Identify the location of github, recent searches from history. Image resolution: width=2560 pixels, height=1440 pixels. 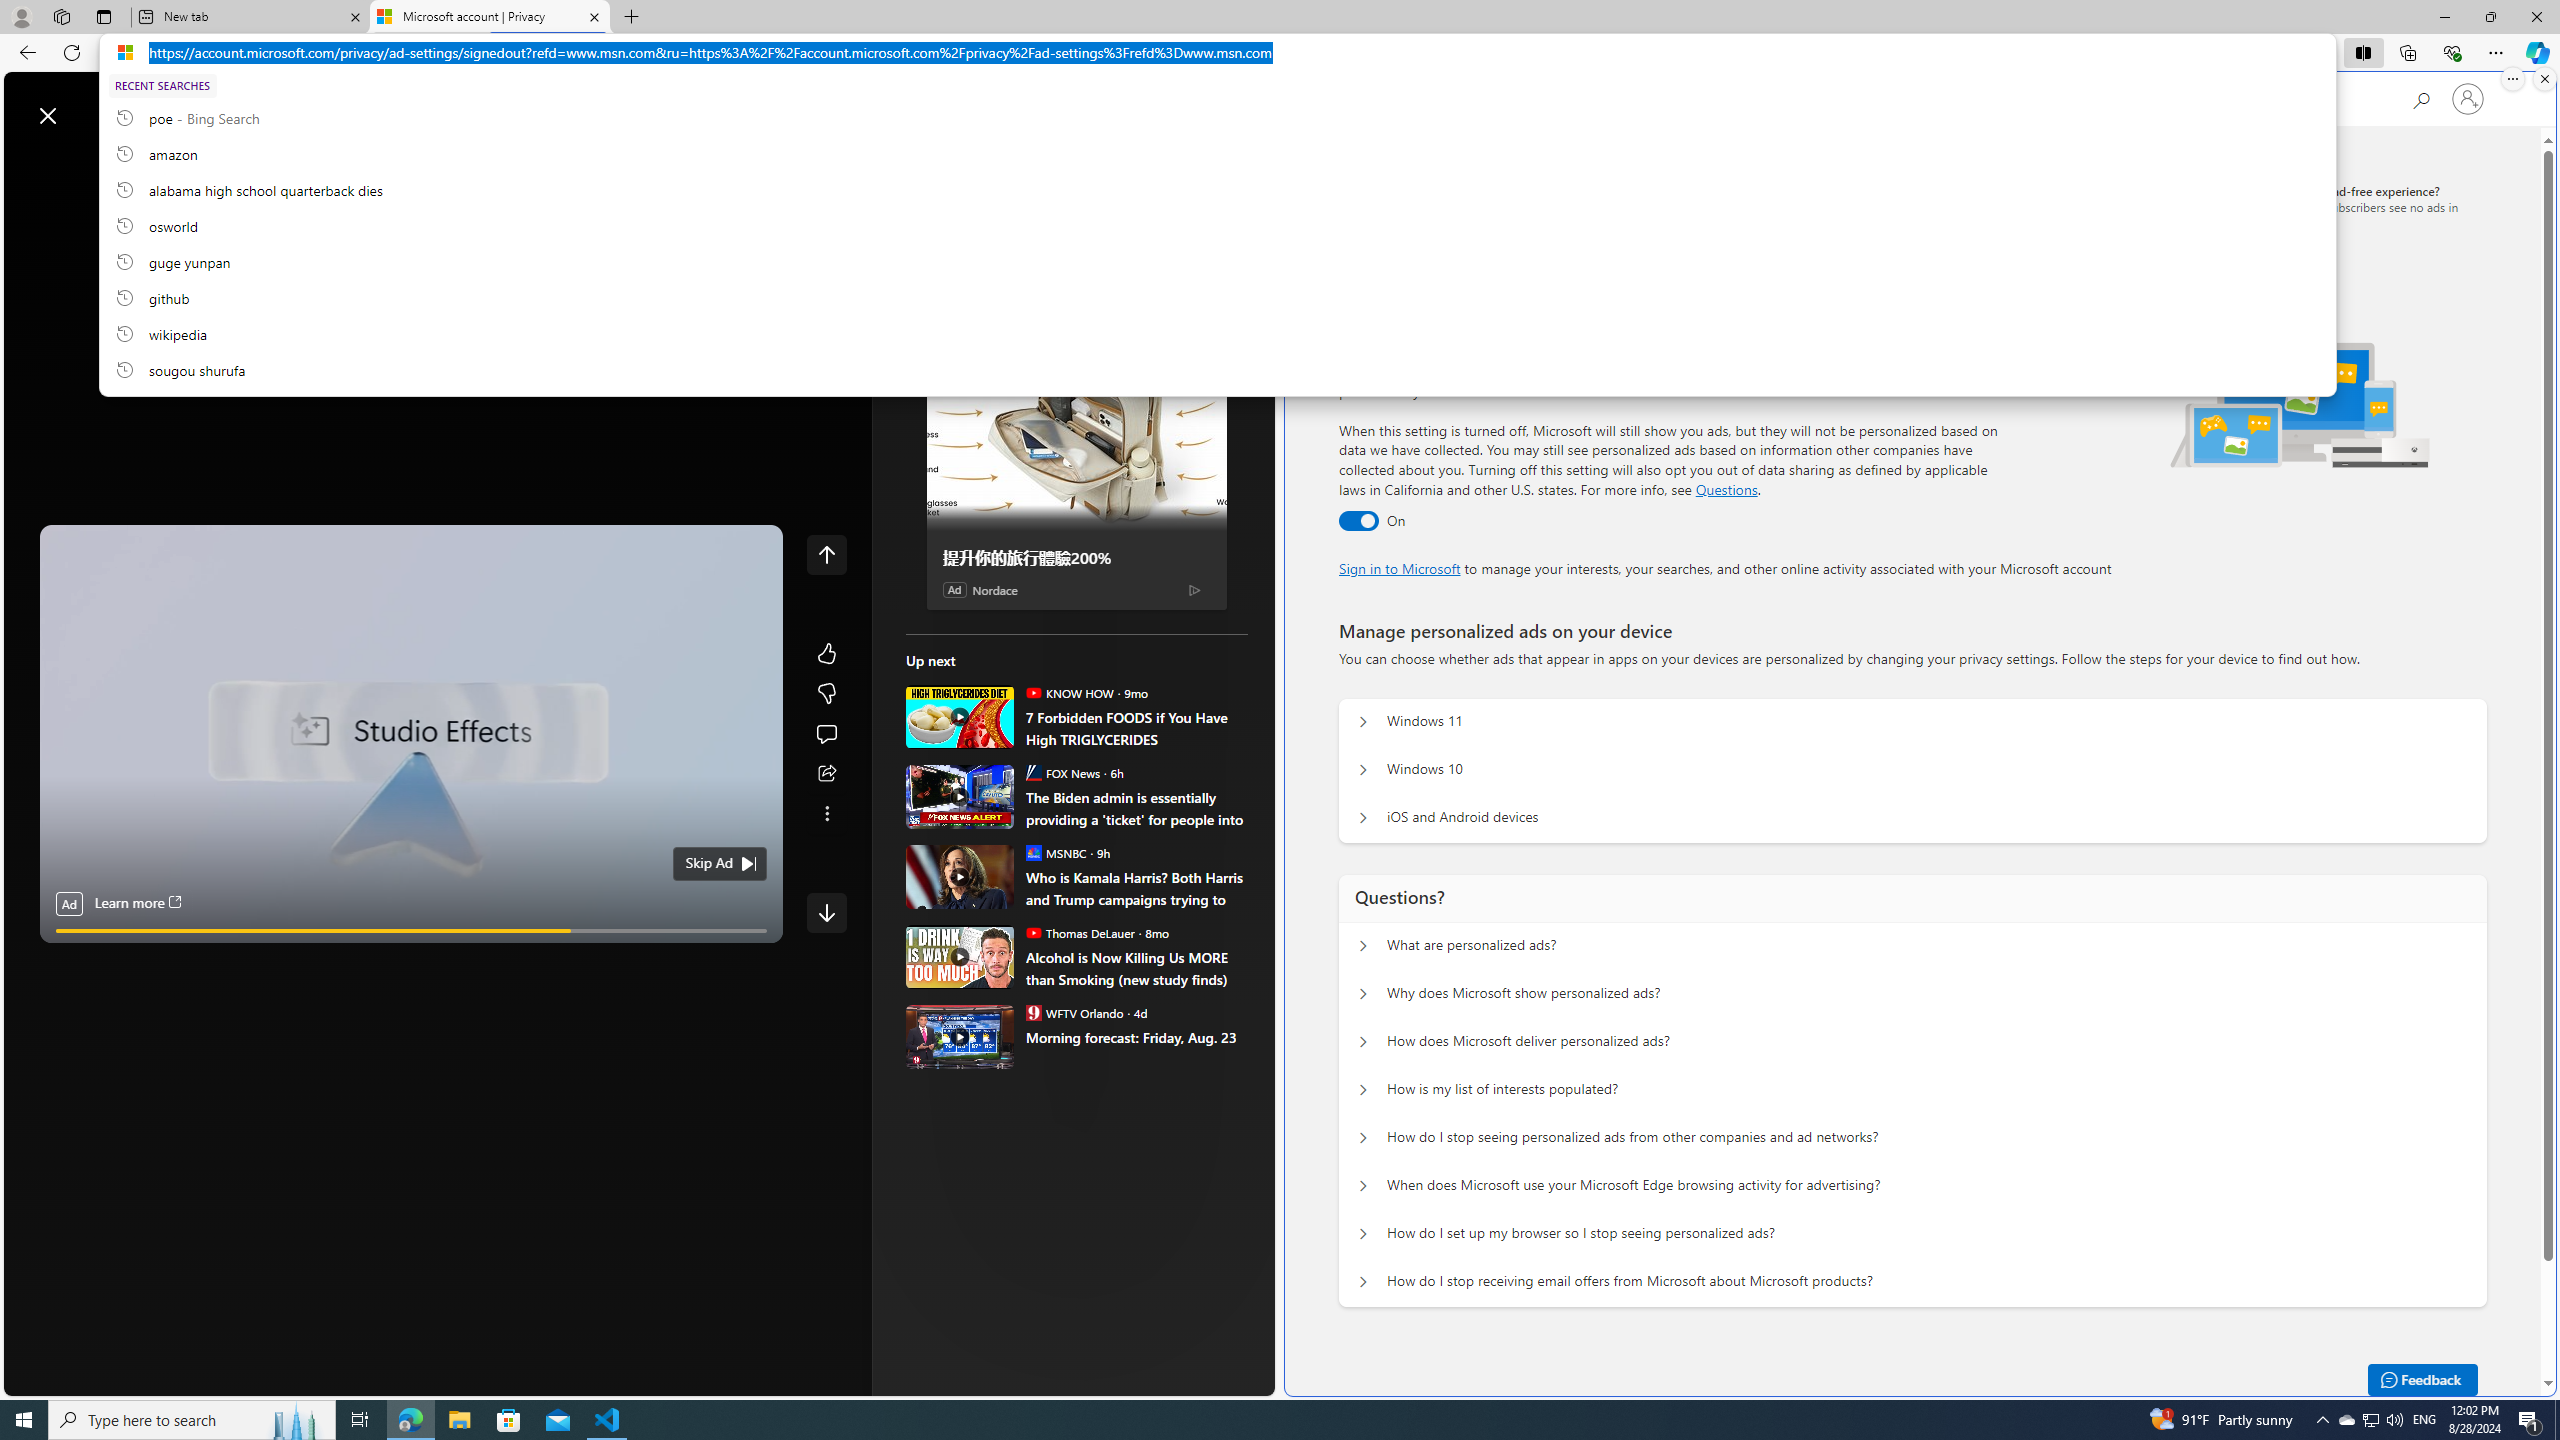
(1216, 297).